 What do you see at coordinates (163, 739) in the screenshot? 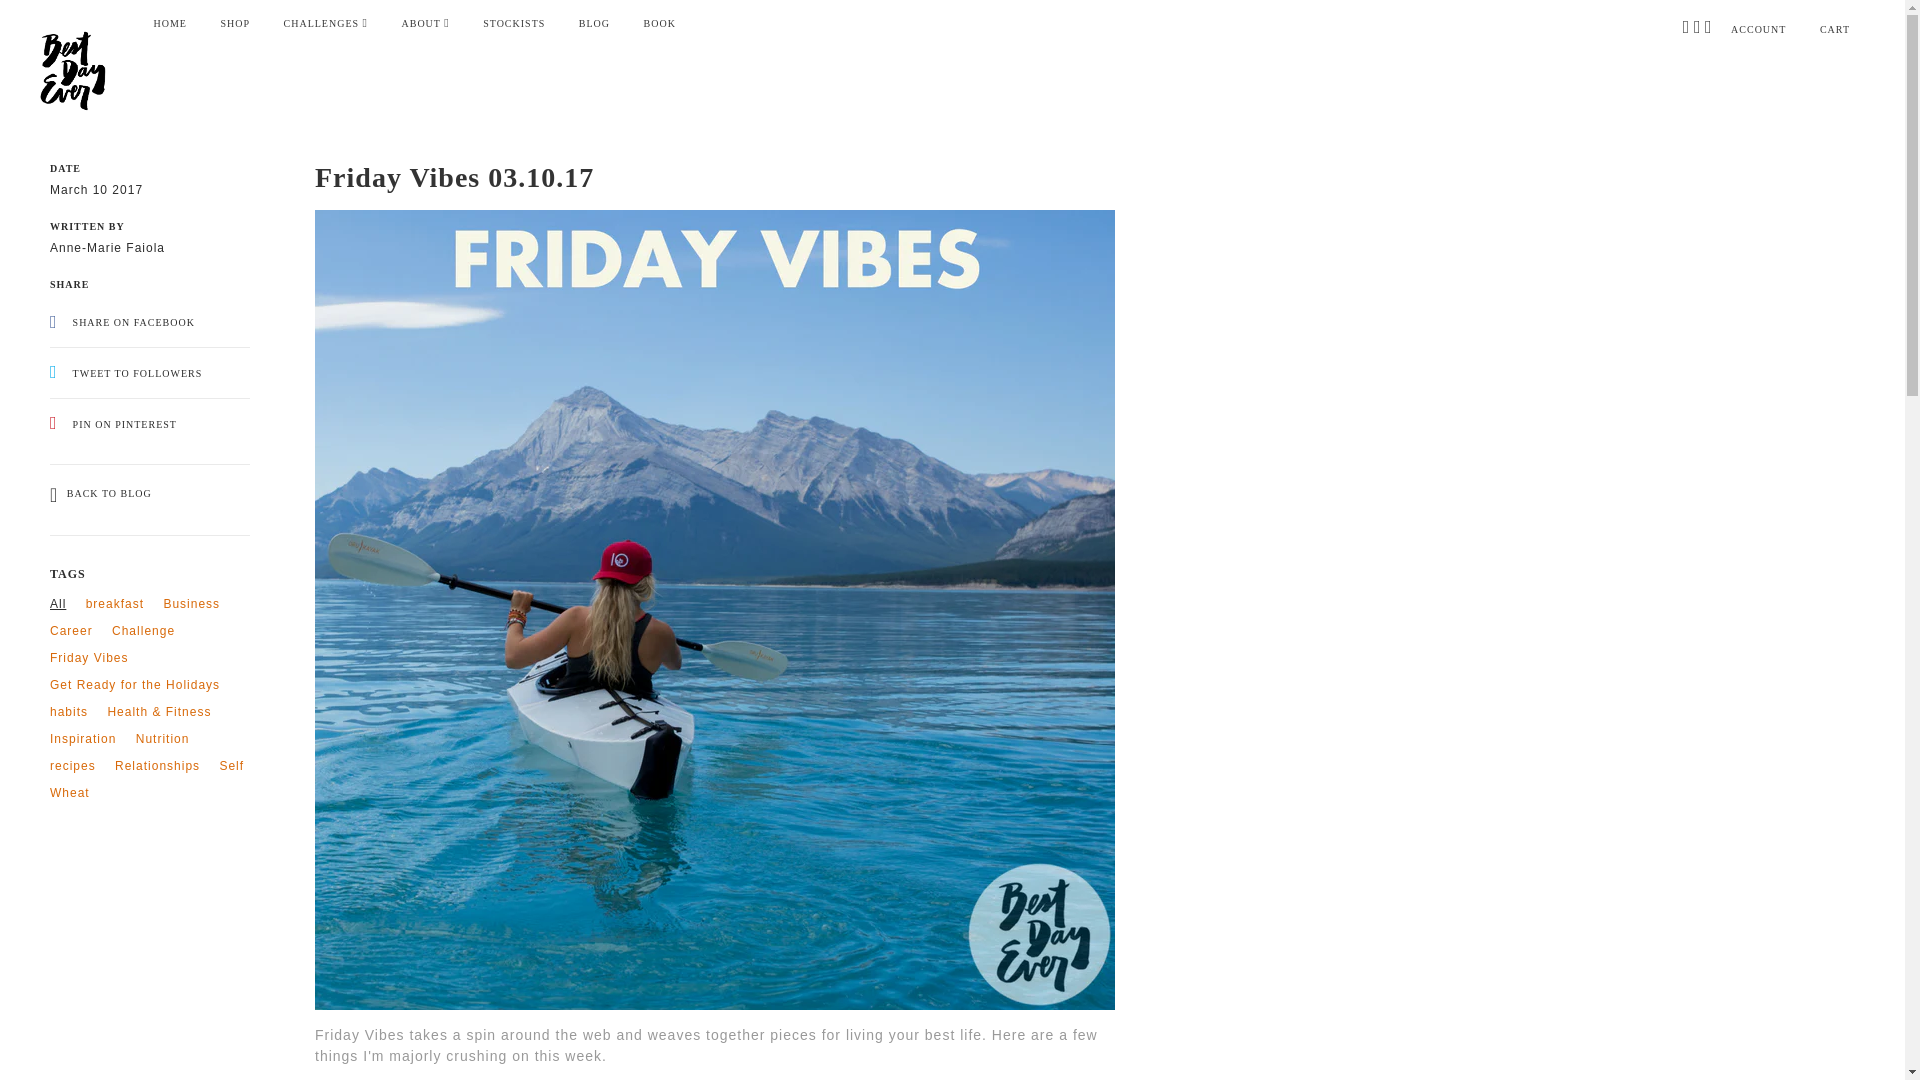
I see `Narrow search to articles also having tag Nutrition` at bounding box center [163, 739].